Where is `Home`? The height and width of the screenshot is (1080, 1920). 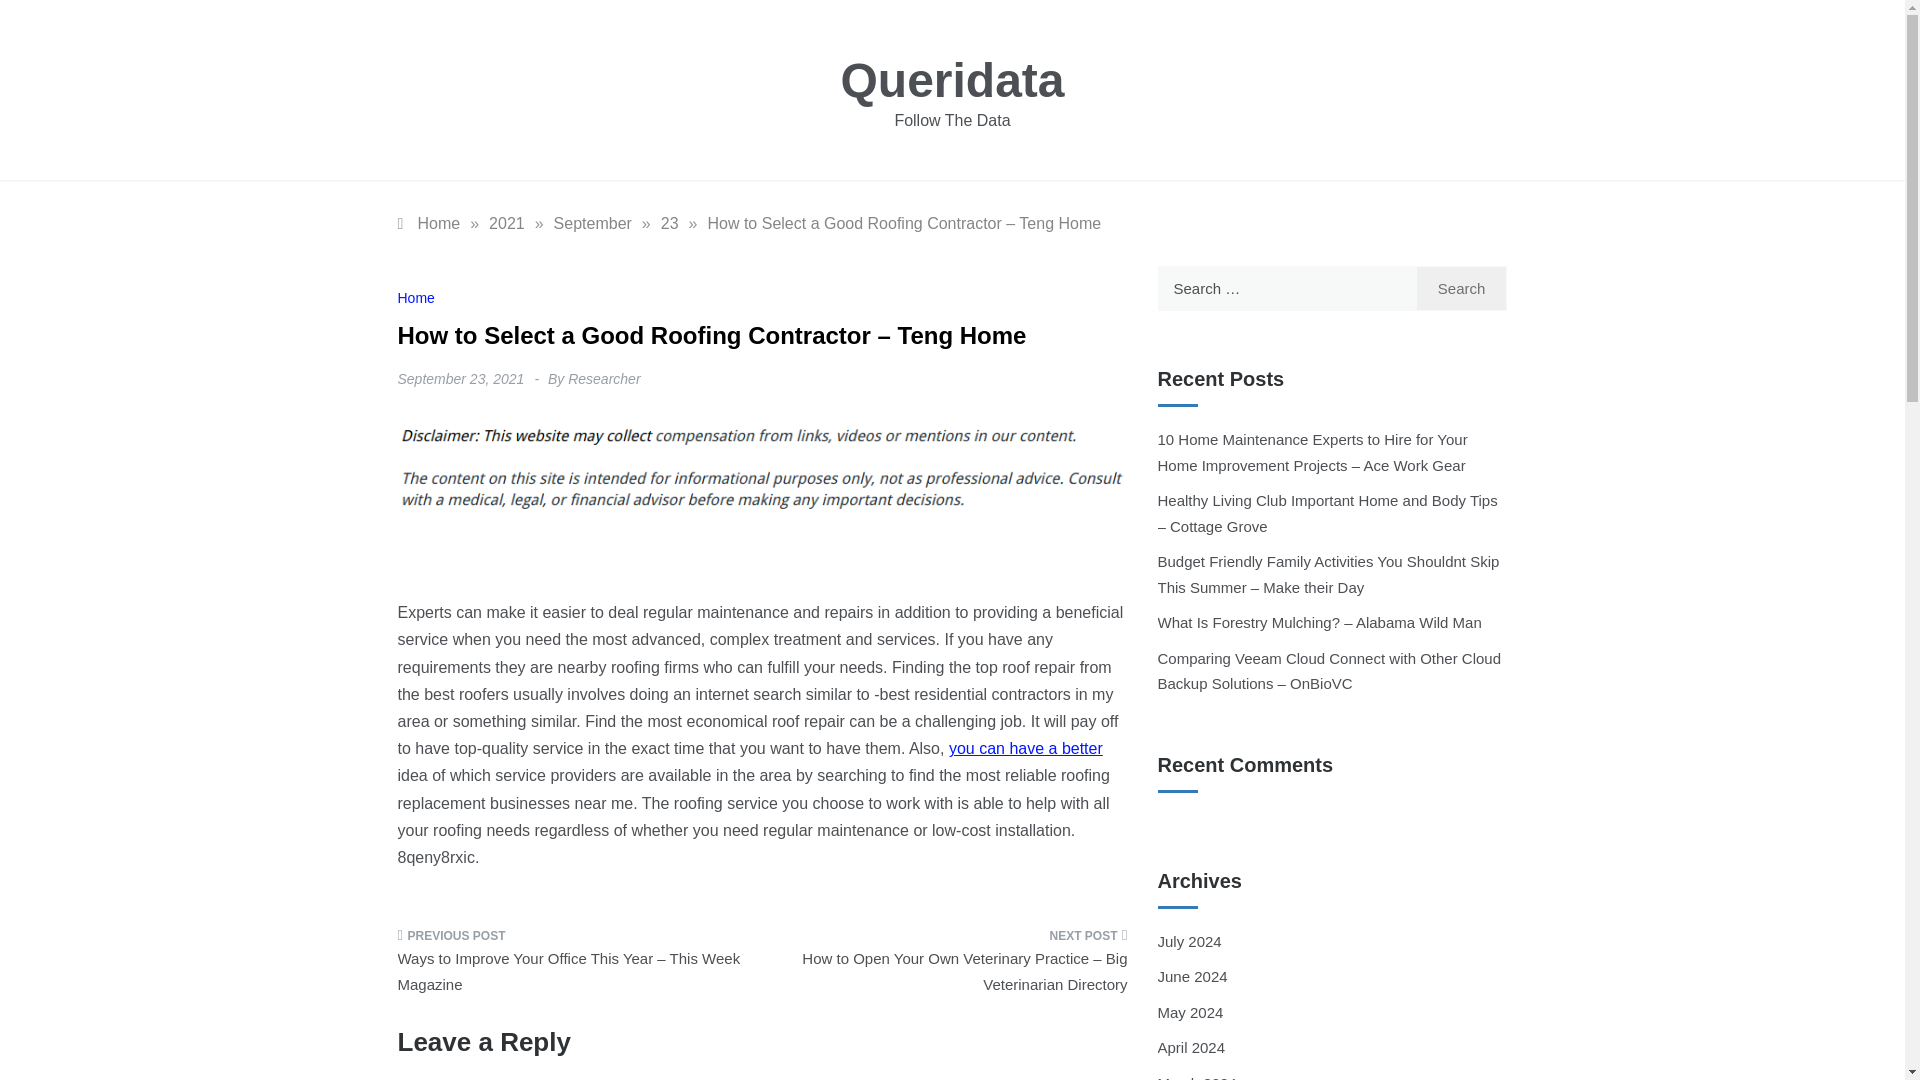 Home is located at coordinates (428, 223).